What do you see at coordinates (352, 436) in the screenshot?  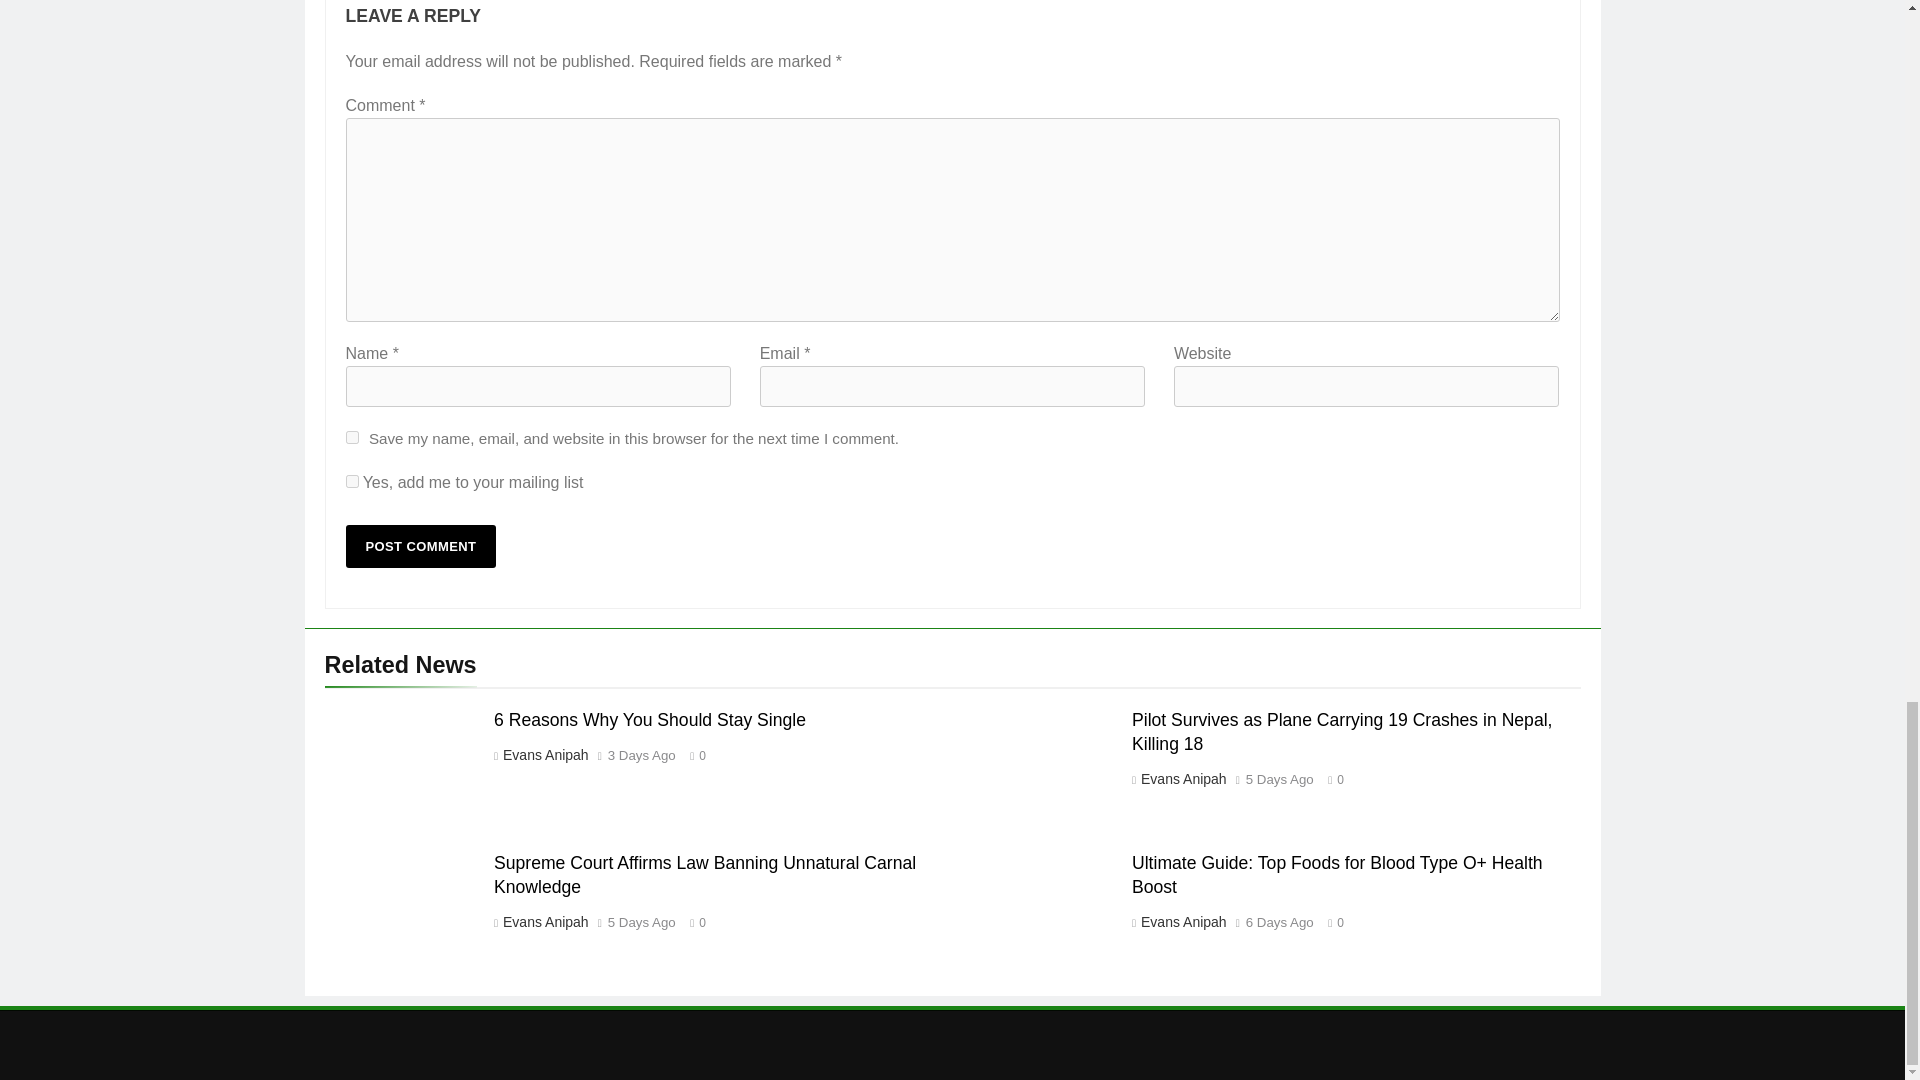 I see `yes` at bounding box center [352, 436].